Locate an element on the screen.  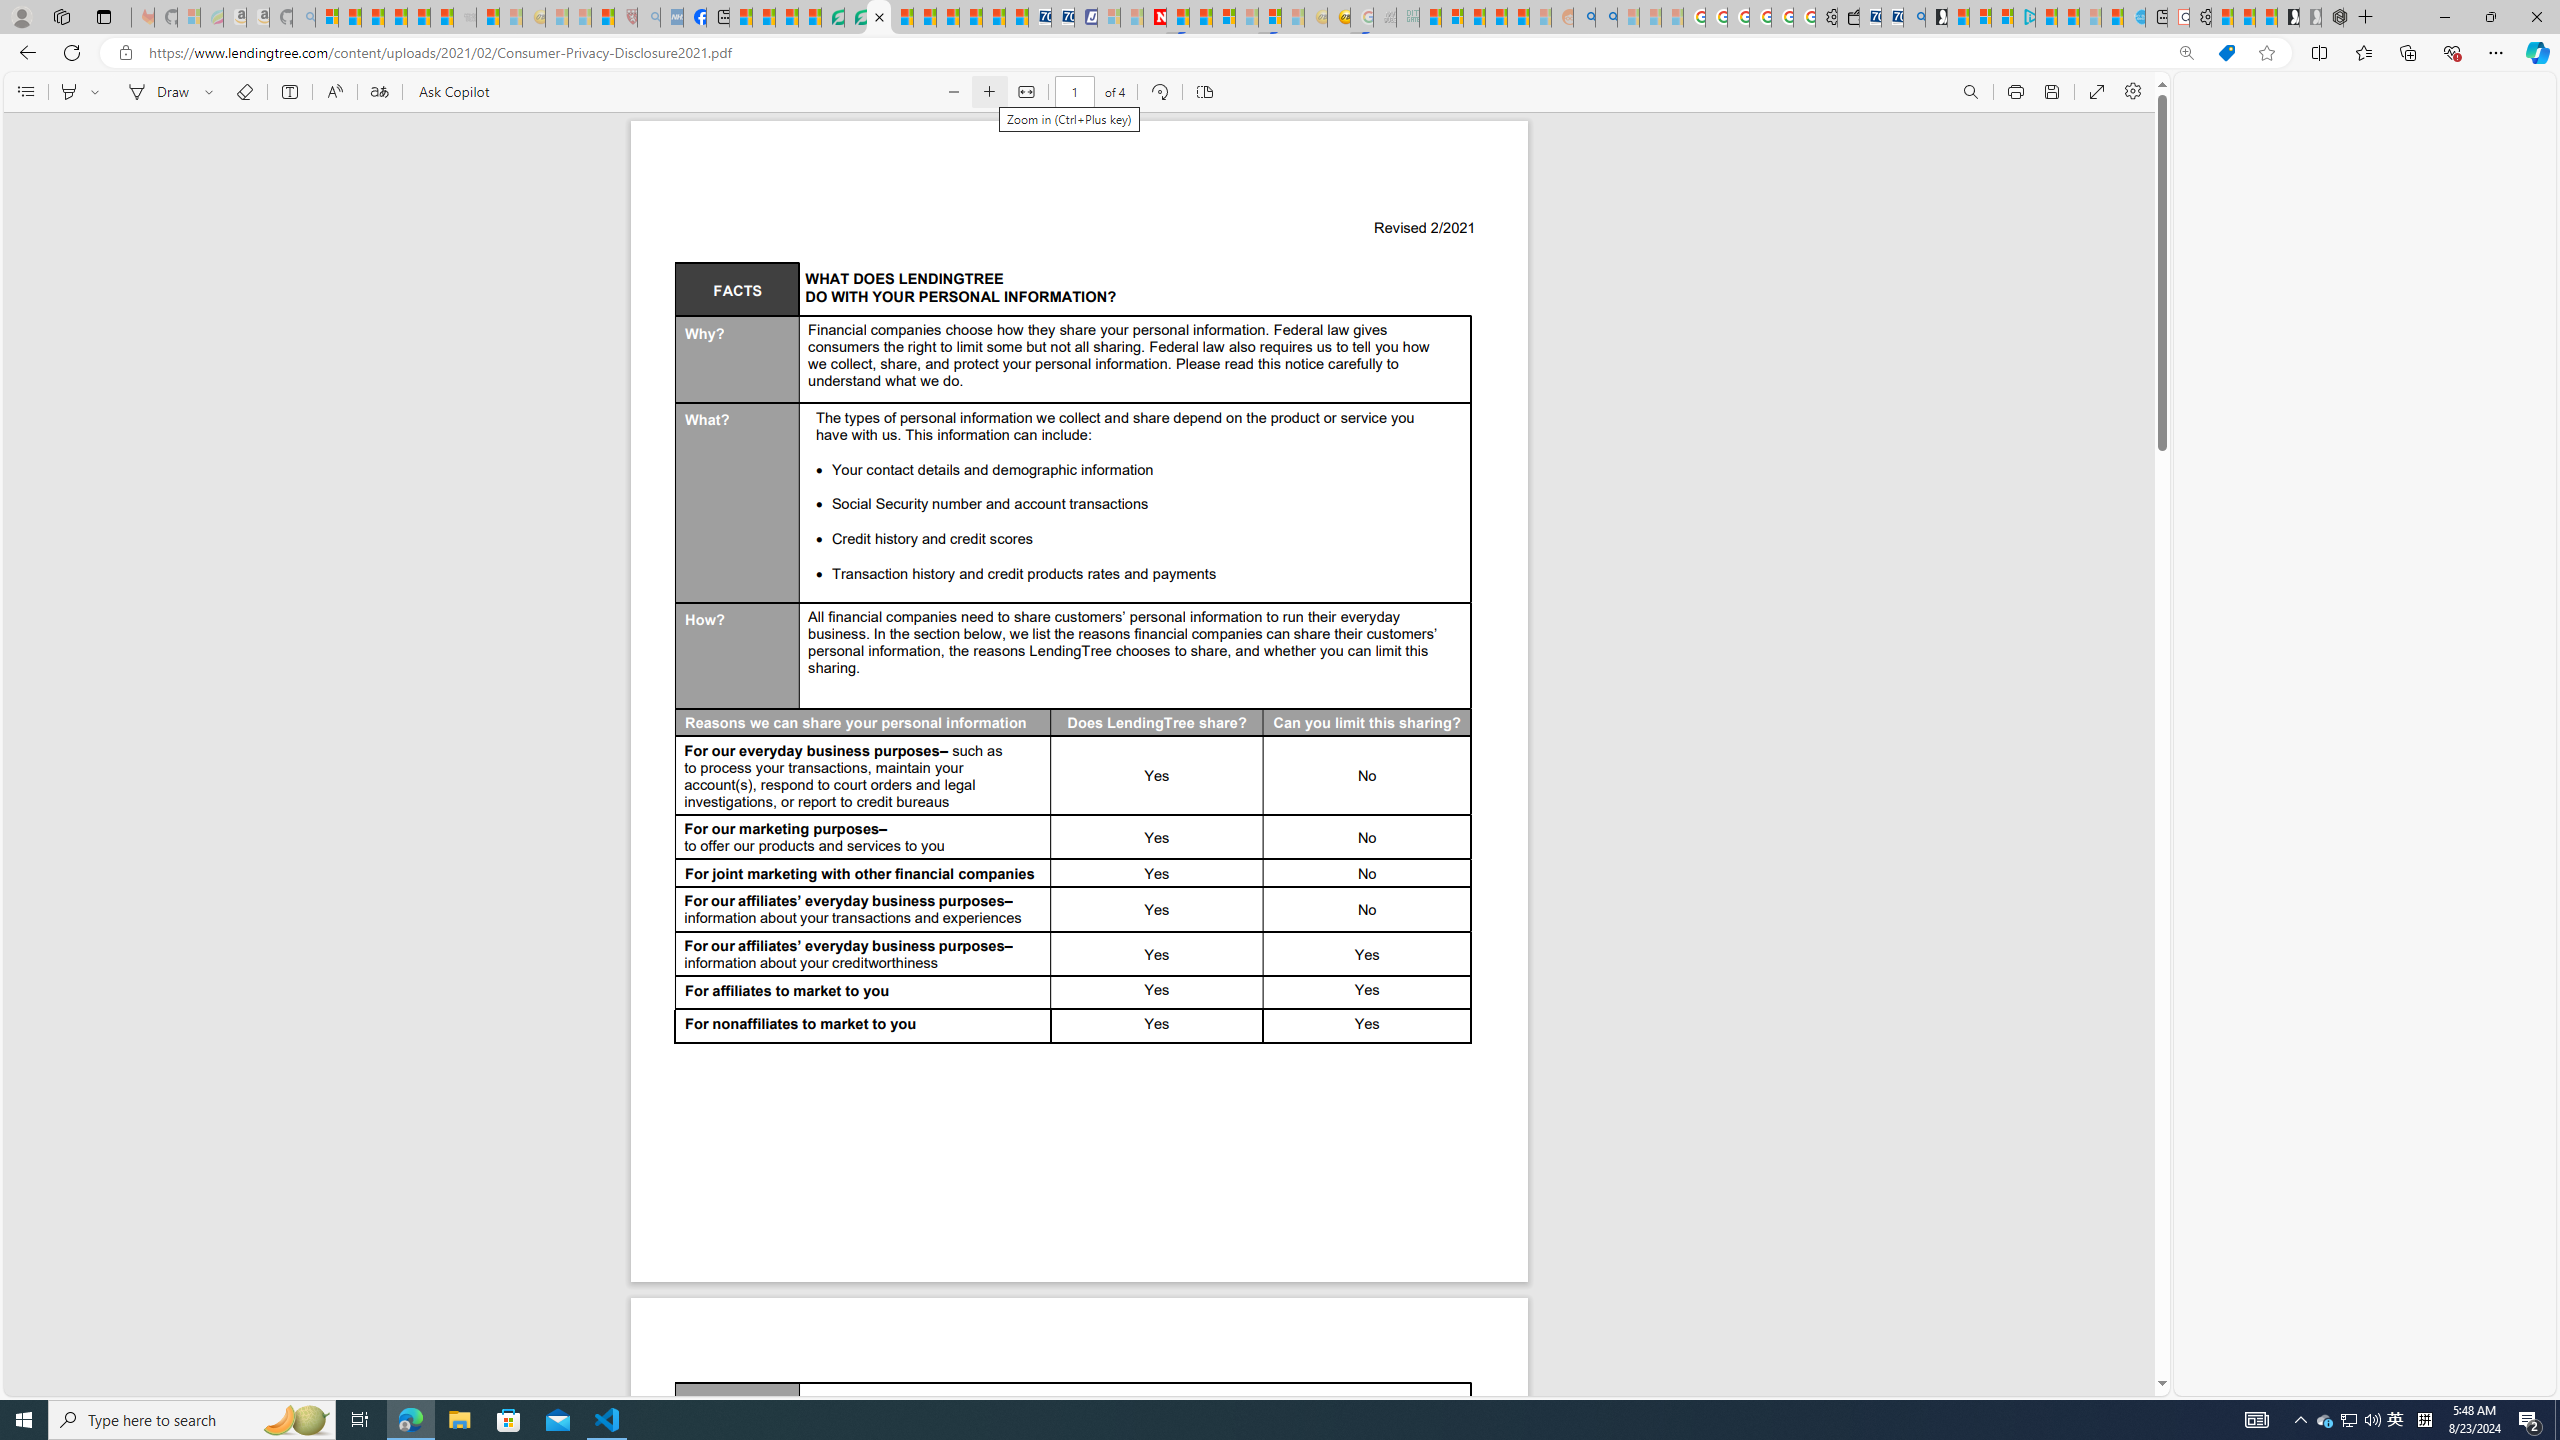
Print (Ctrl+P) is located at coordinates (2016, 92).